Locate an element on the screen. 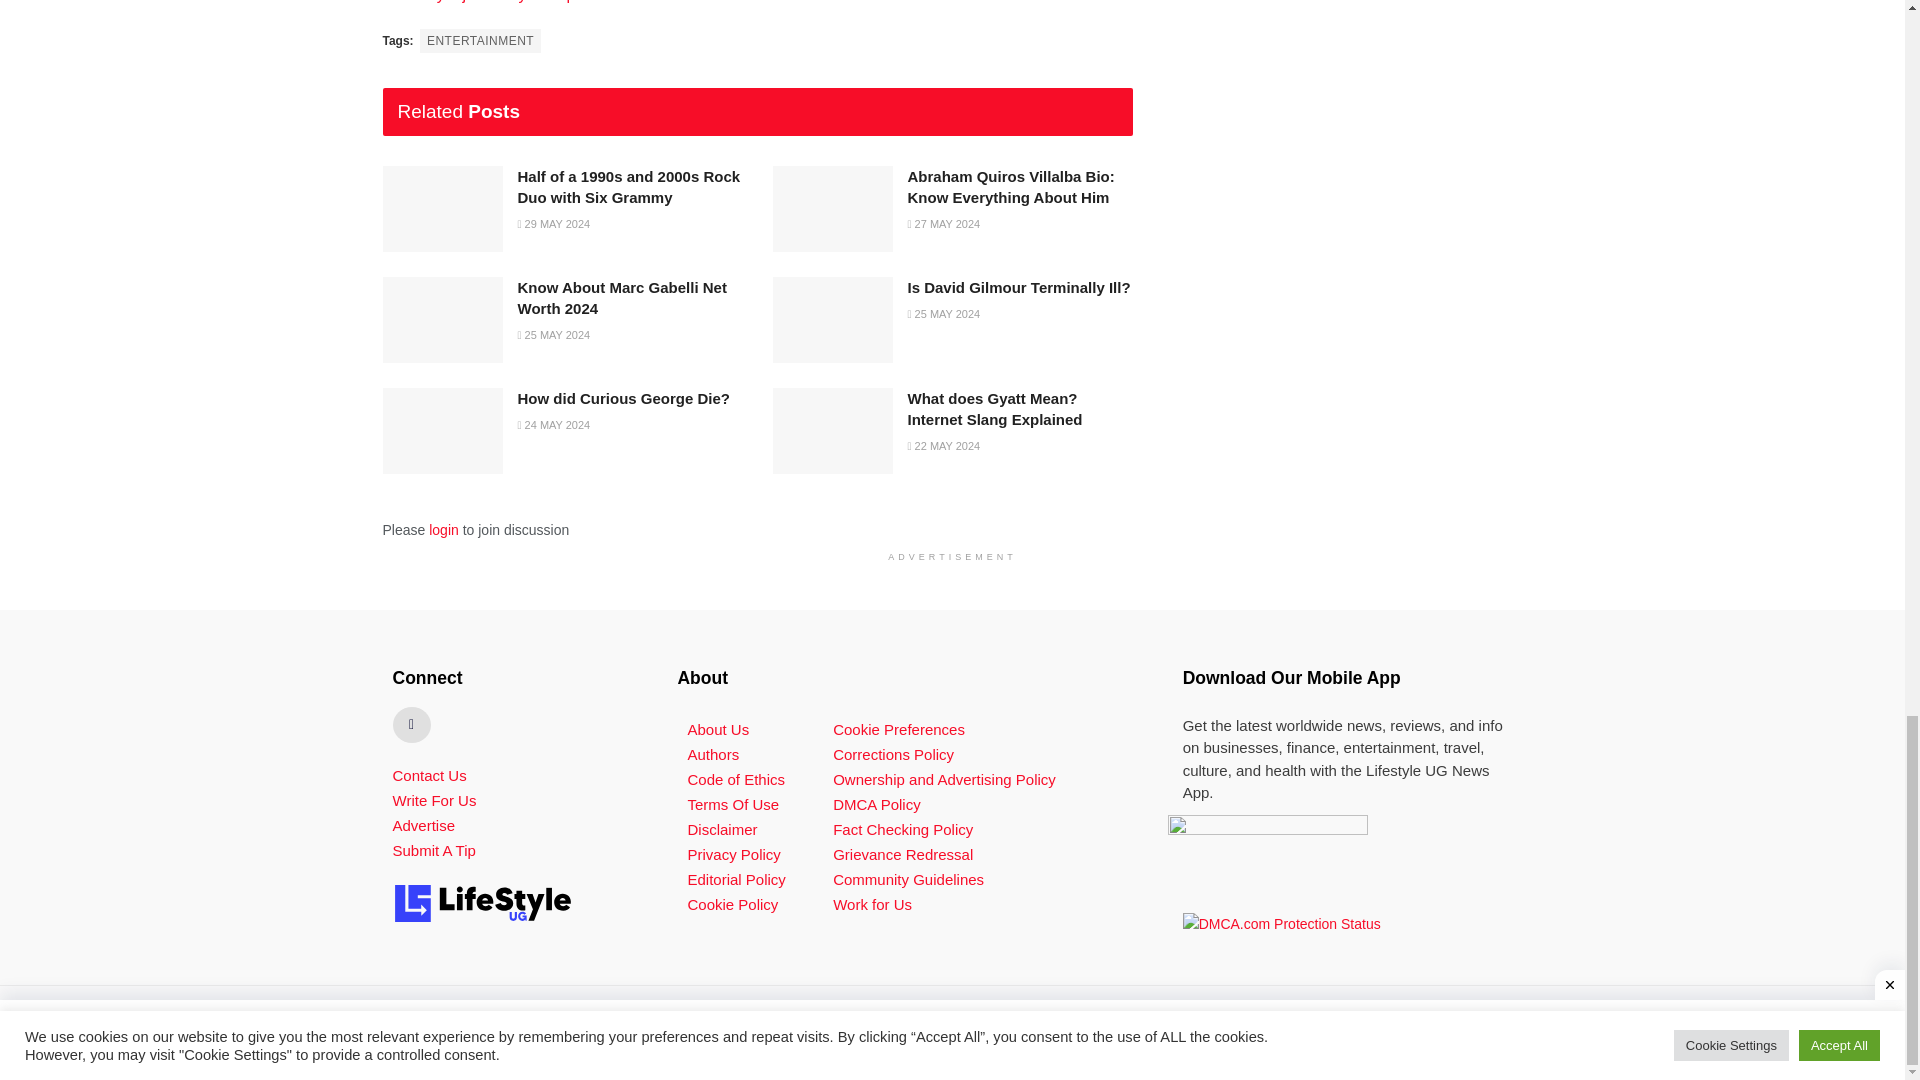 This screenshot has width=1920, height=1080. Abraham Quiros Villalba Bio: Know Everything About Him is located at coordinates (1012, 187).